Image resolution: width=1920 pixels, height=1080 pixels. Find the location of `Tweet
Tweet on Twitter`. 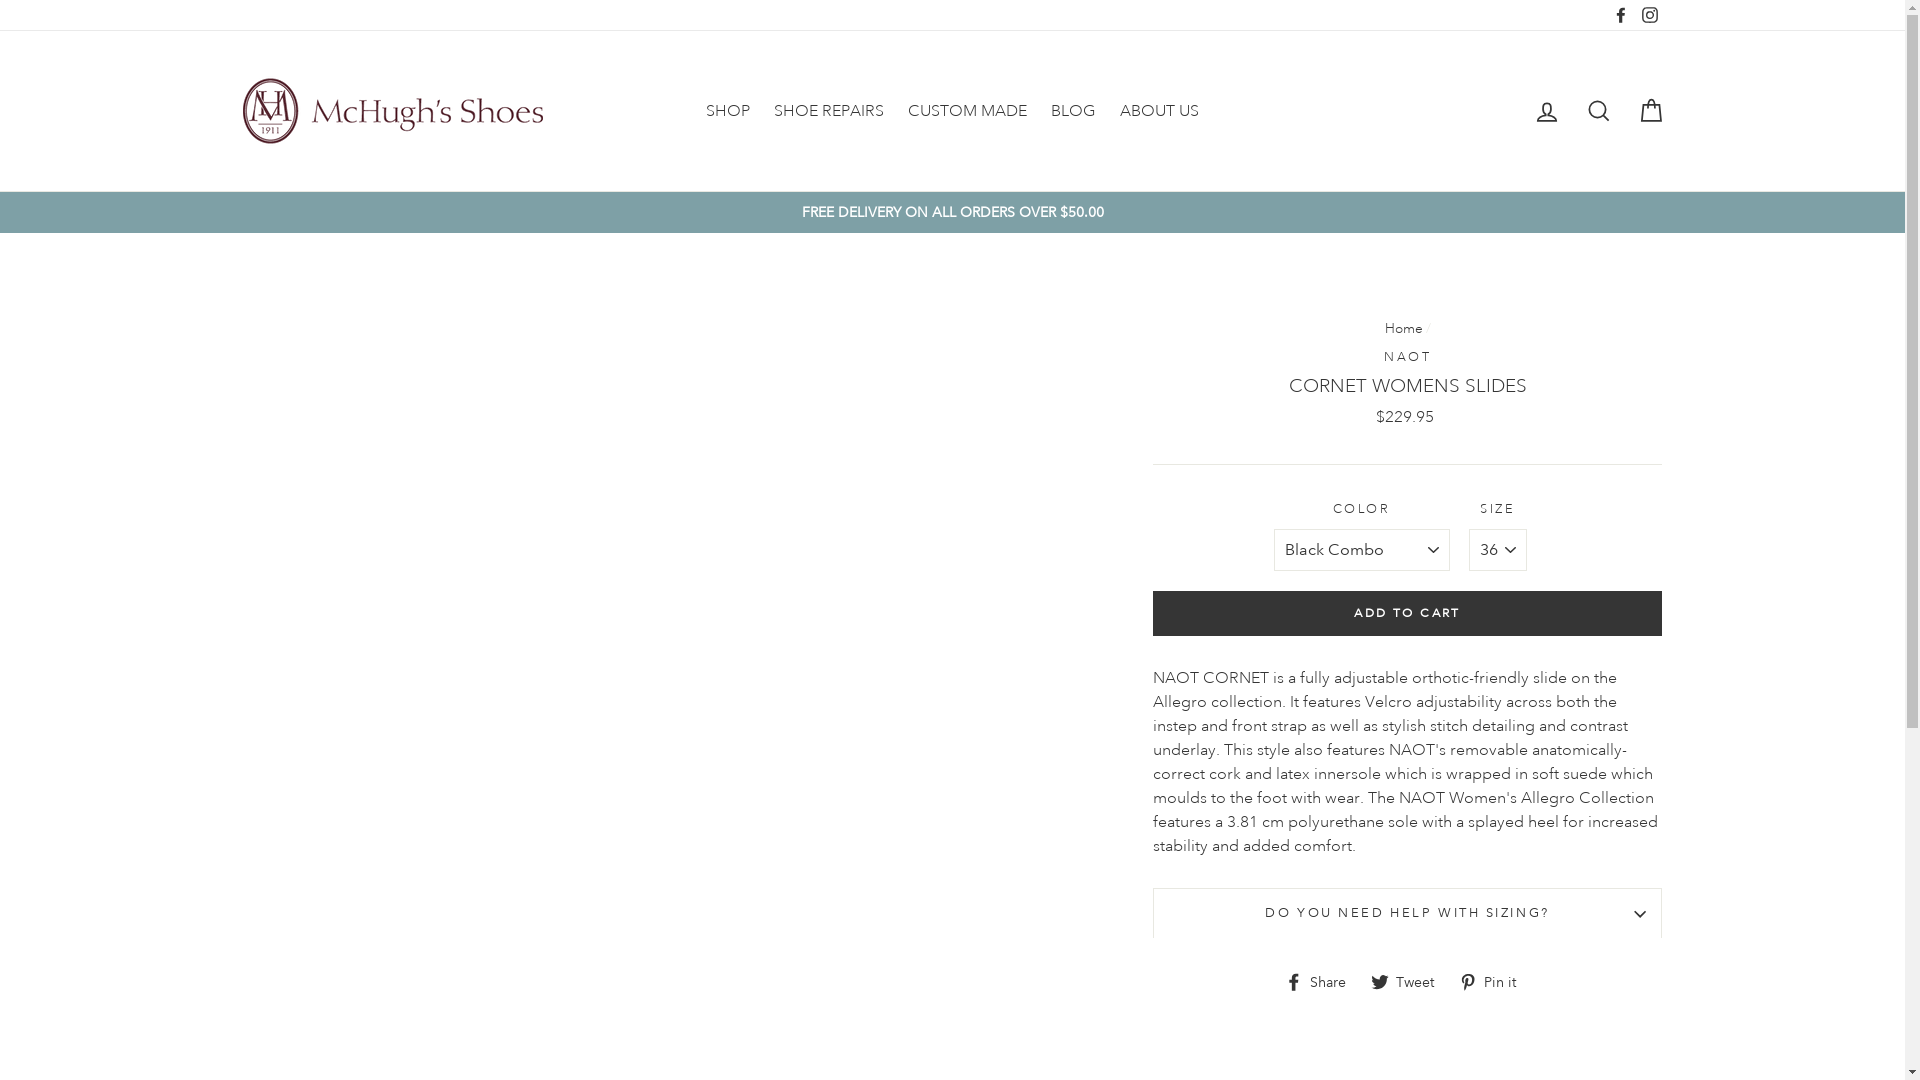

Tweet
Tweet on Twitter is located at coordinates (1410, 980).